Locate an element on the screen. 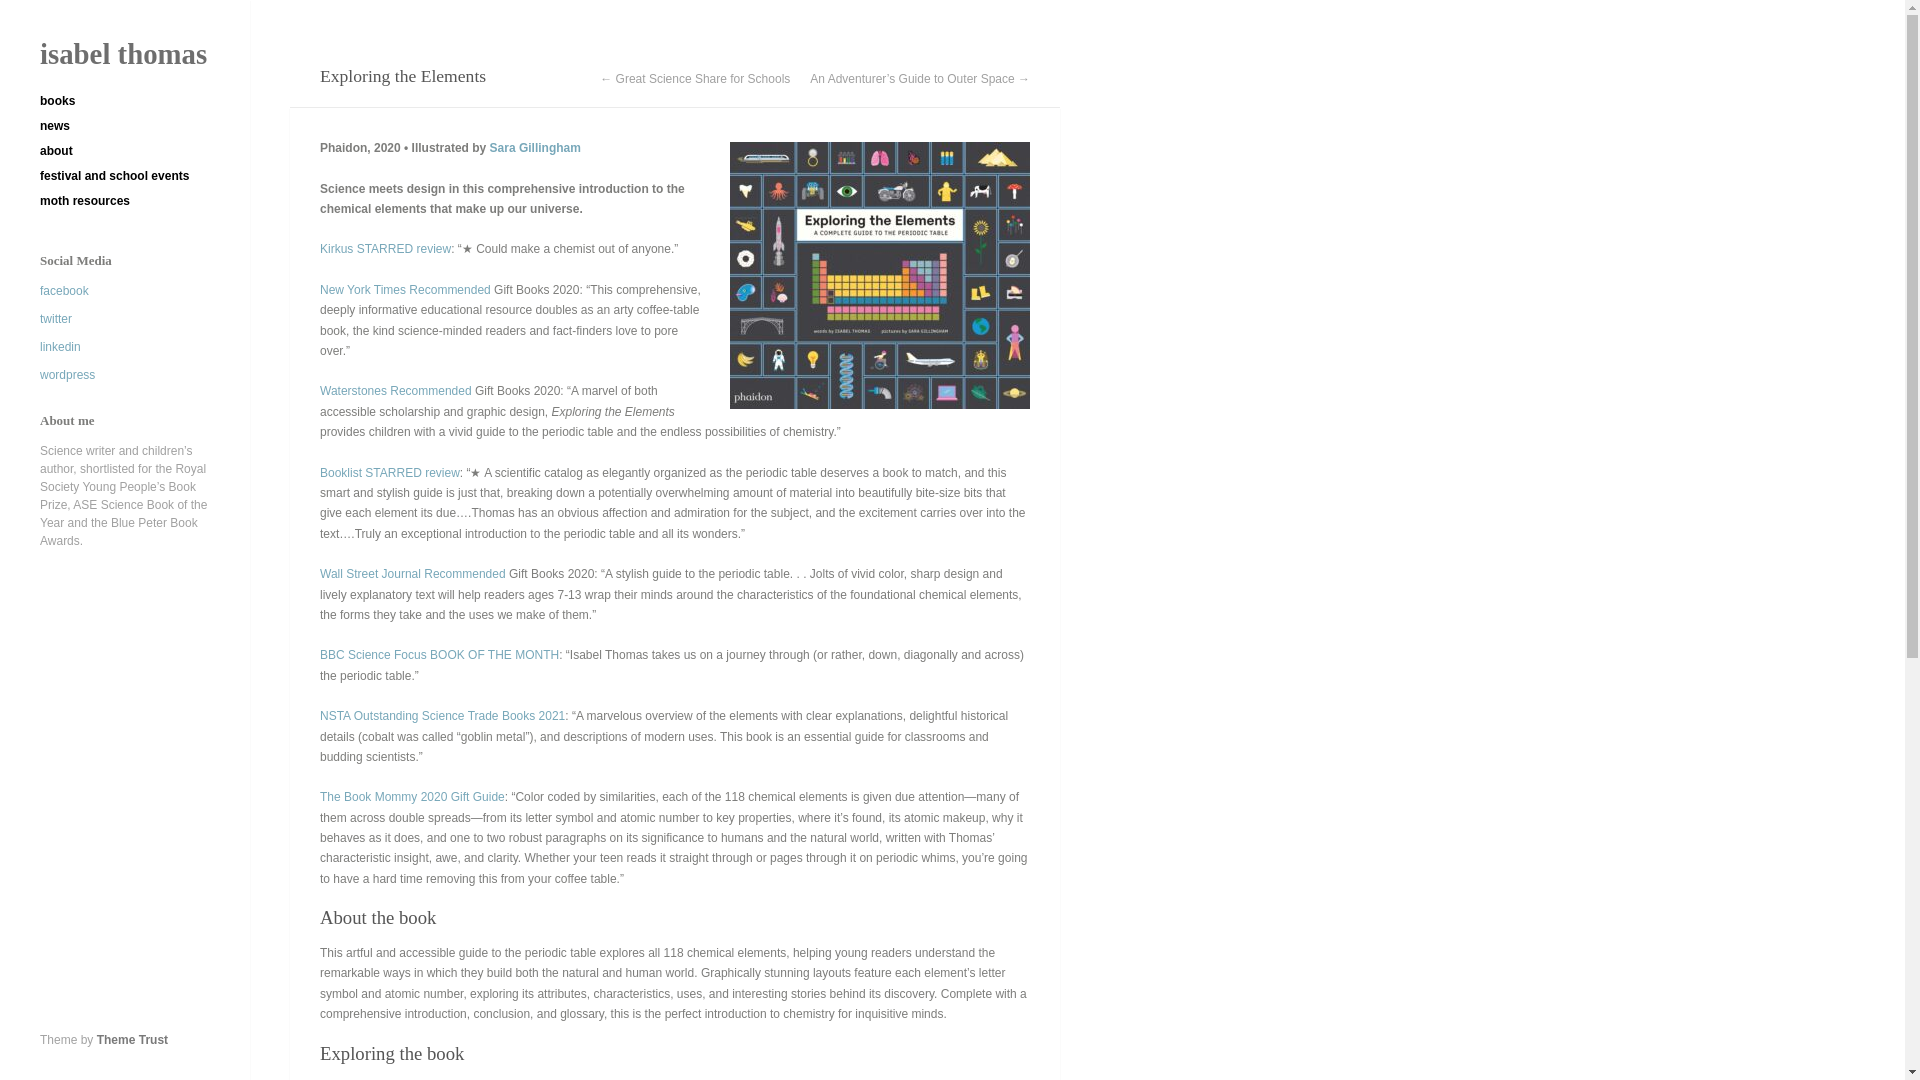 The image size is (1920, 1080). linkedin is located at coordinates (60, 347).